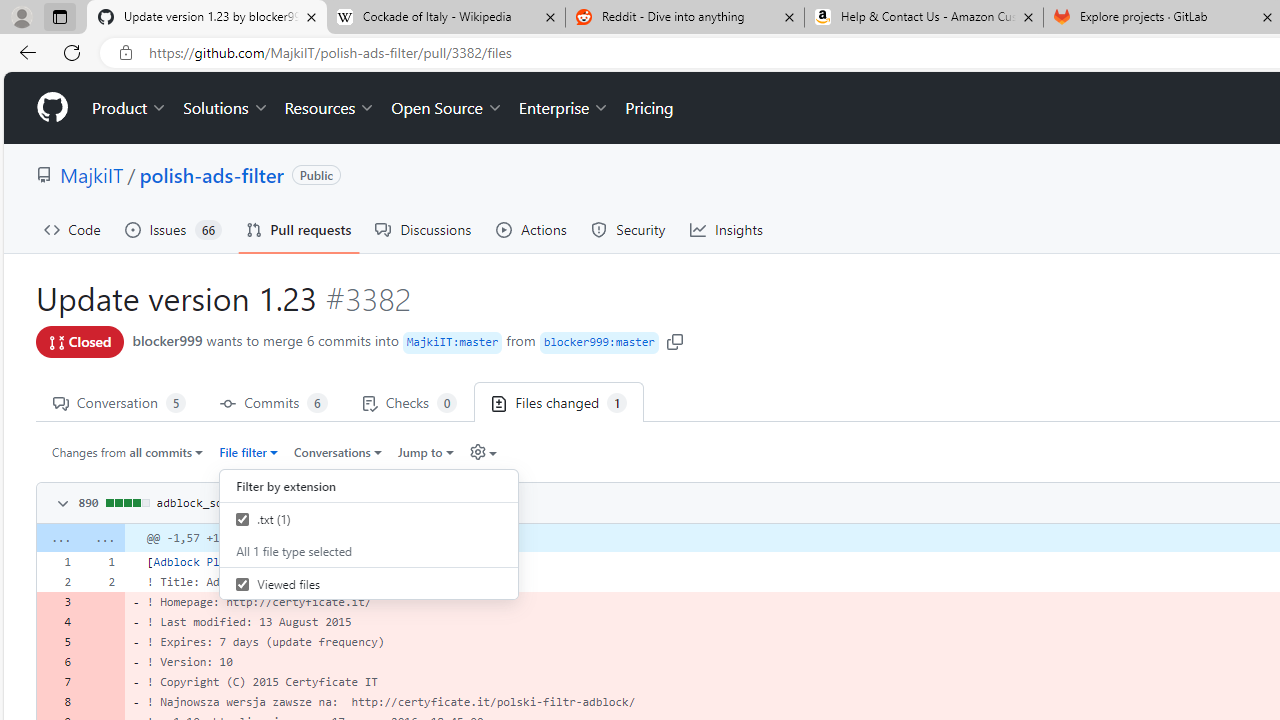 The height and width of the screenshot is (720, 1280). I want to click on Insights, so click(726, 230).